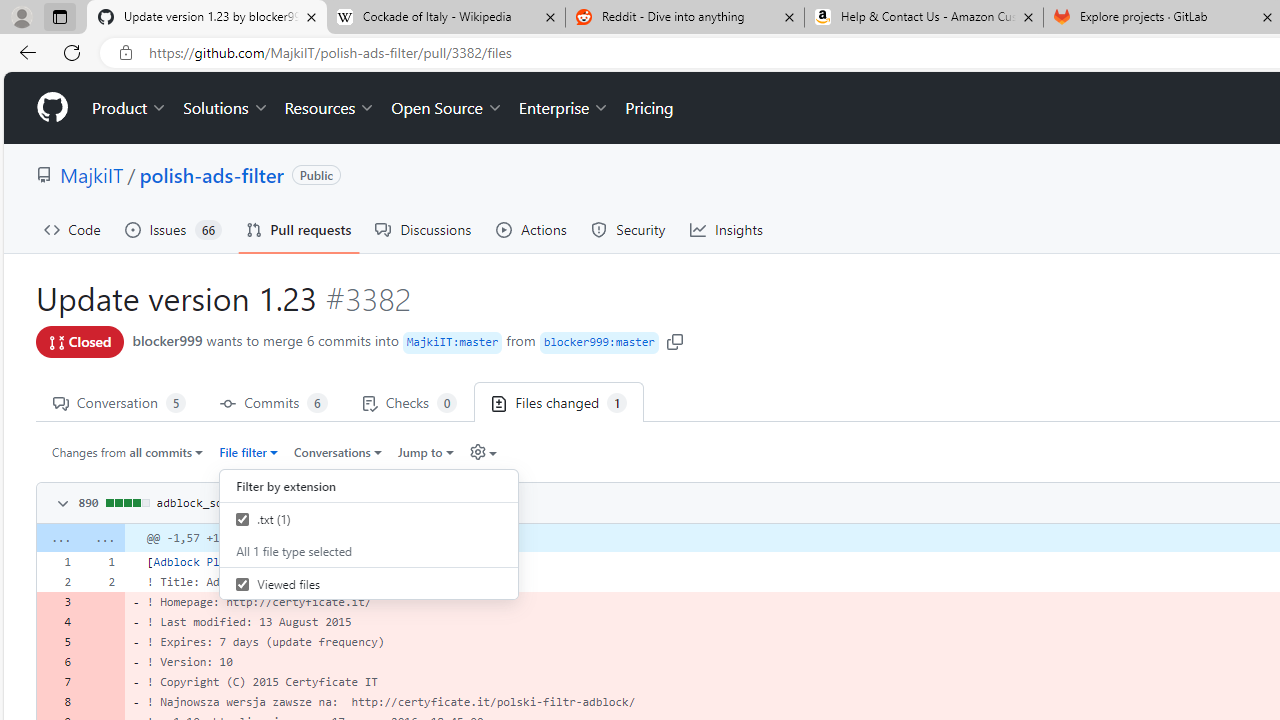 The height and width of the screenshot is (720, 1280). I want to click on Insights, so click(726, 230).